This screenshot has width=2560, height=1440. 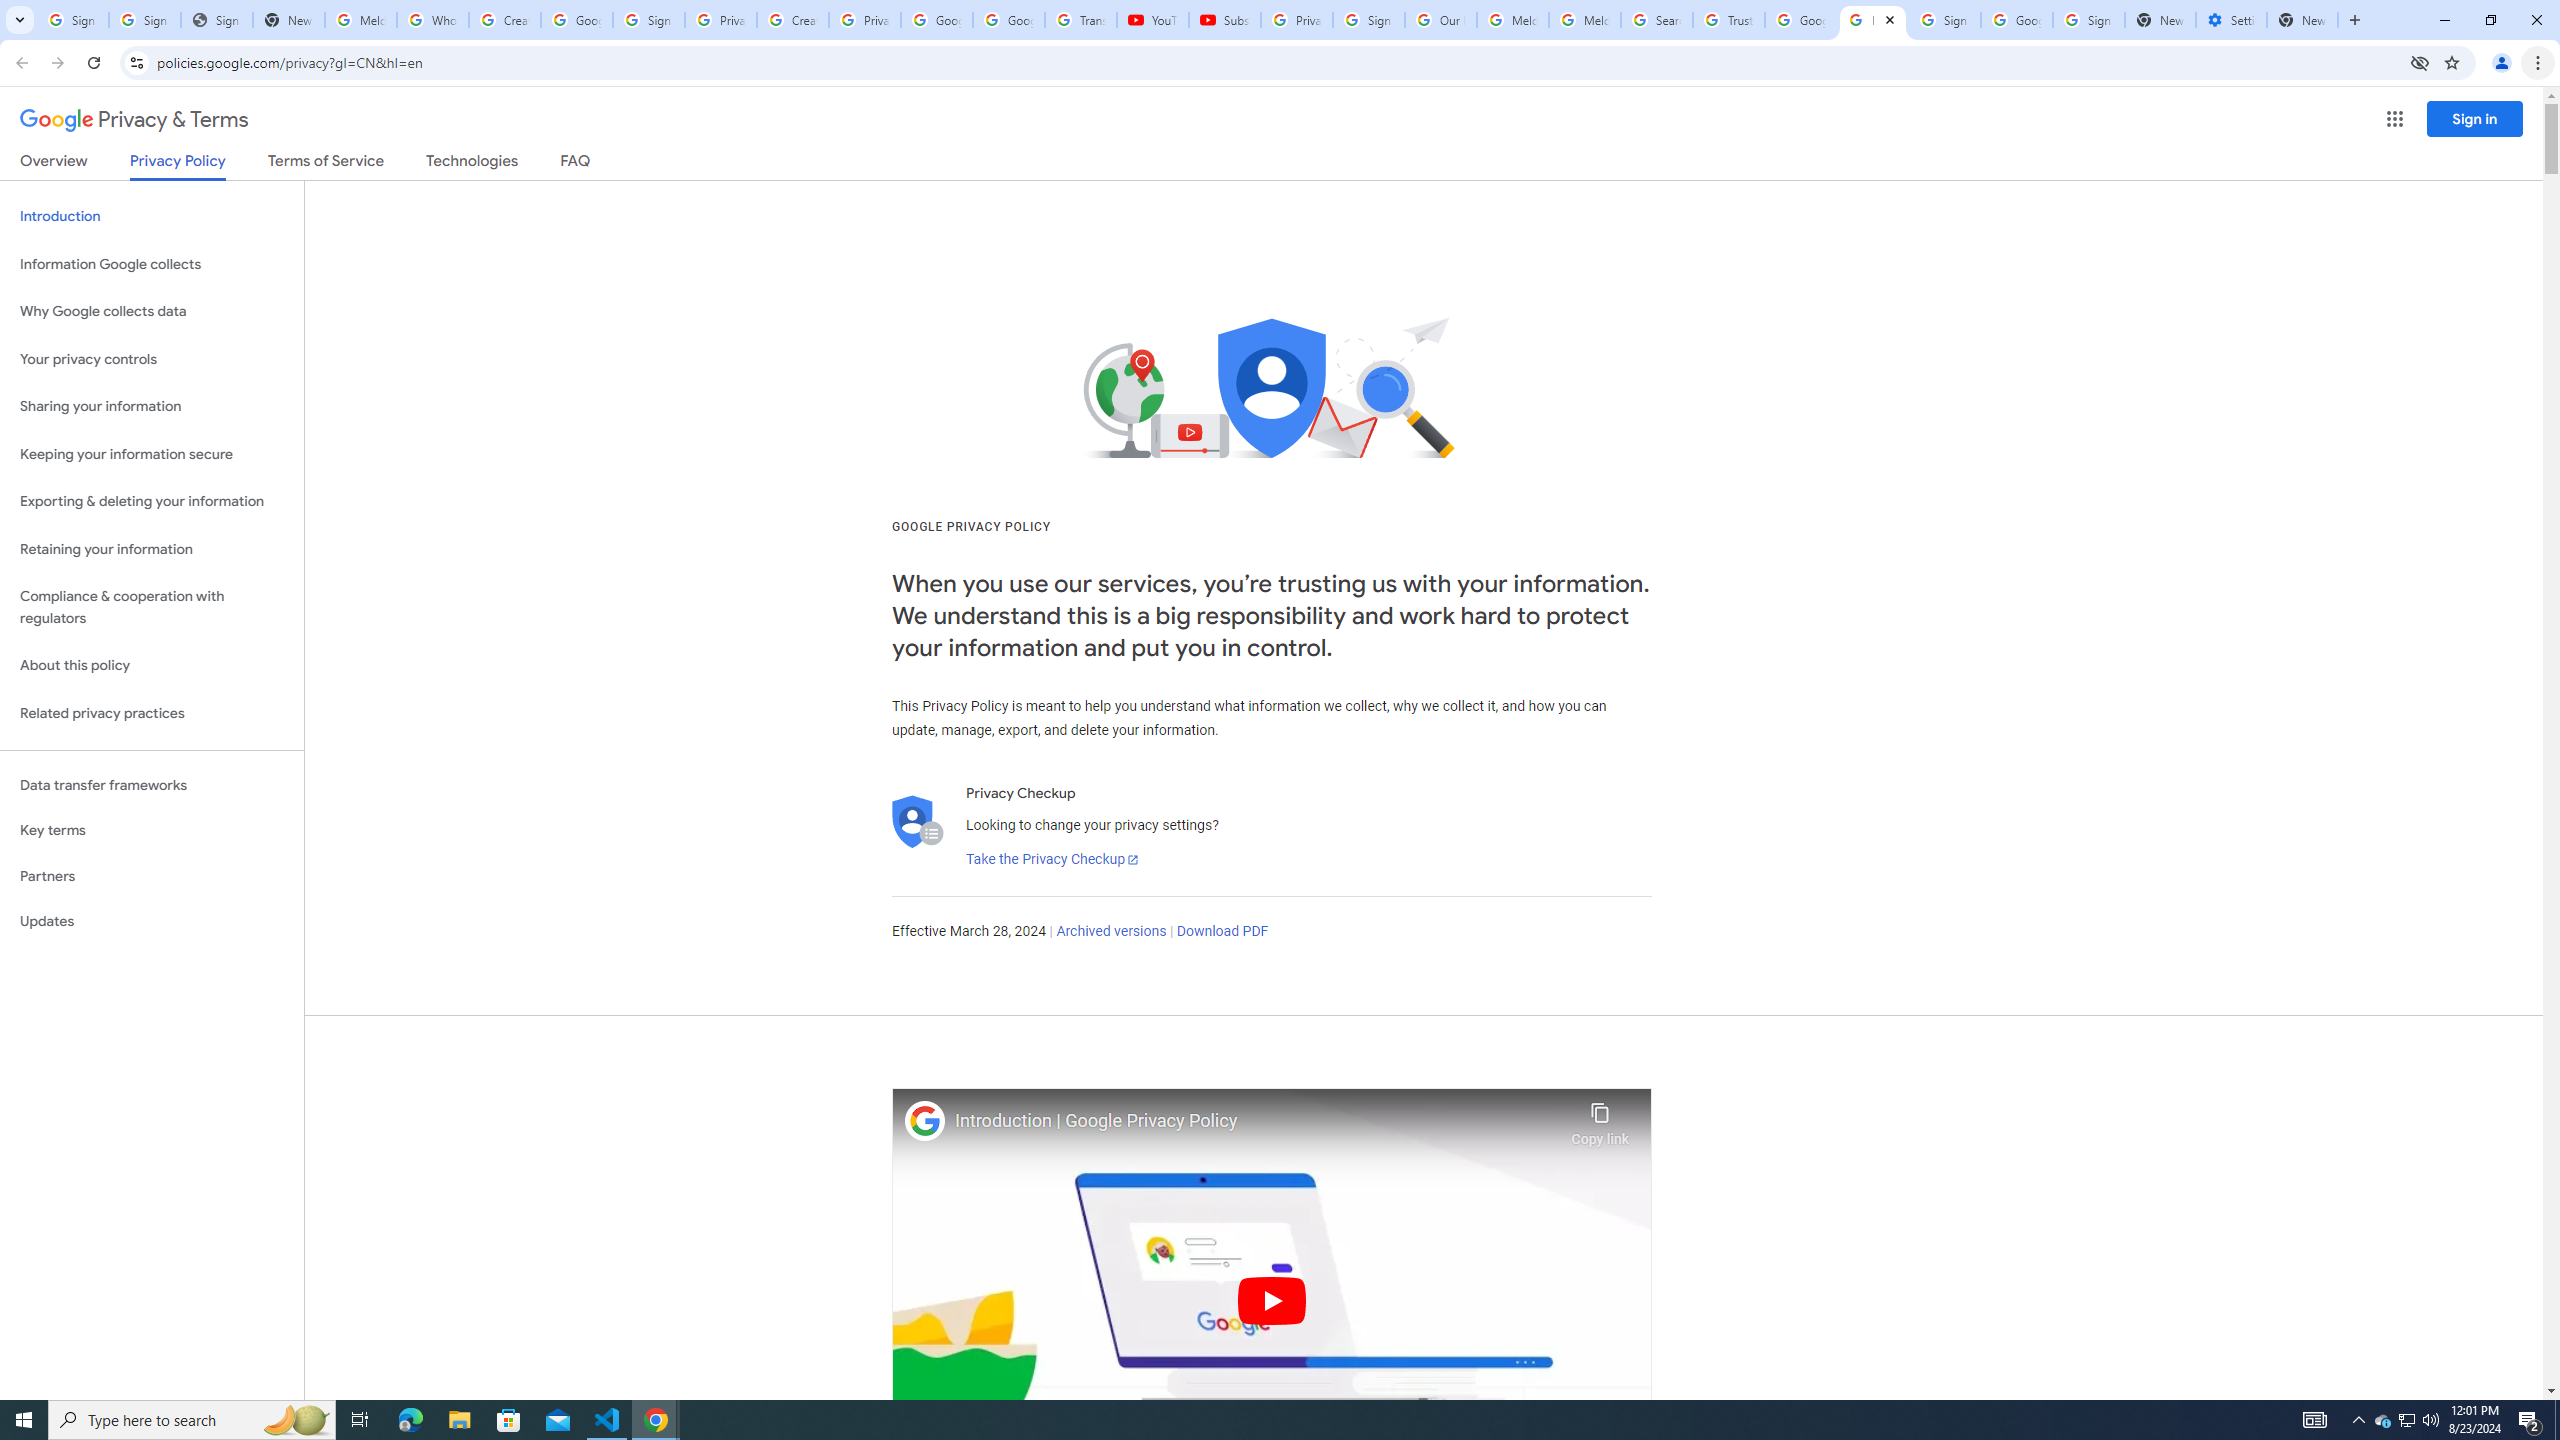 I want to click on New Tab, so click(x=2302, y=20).